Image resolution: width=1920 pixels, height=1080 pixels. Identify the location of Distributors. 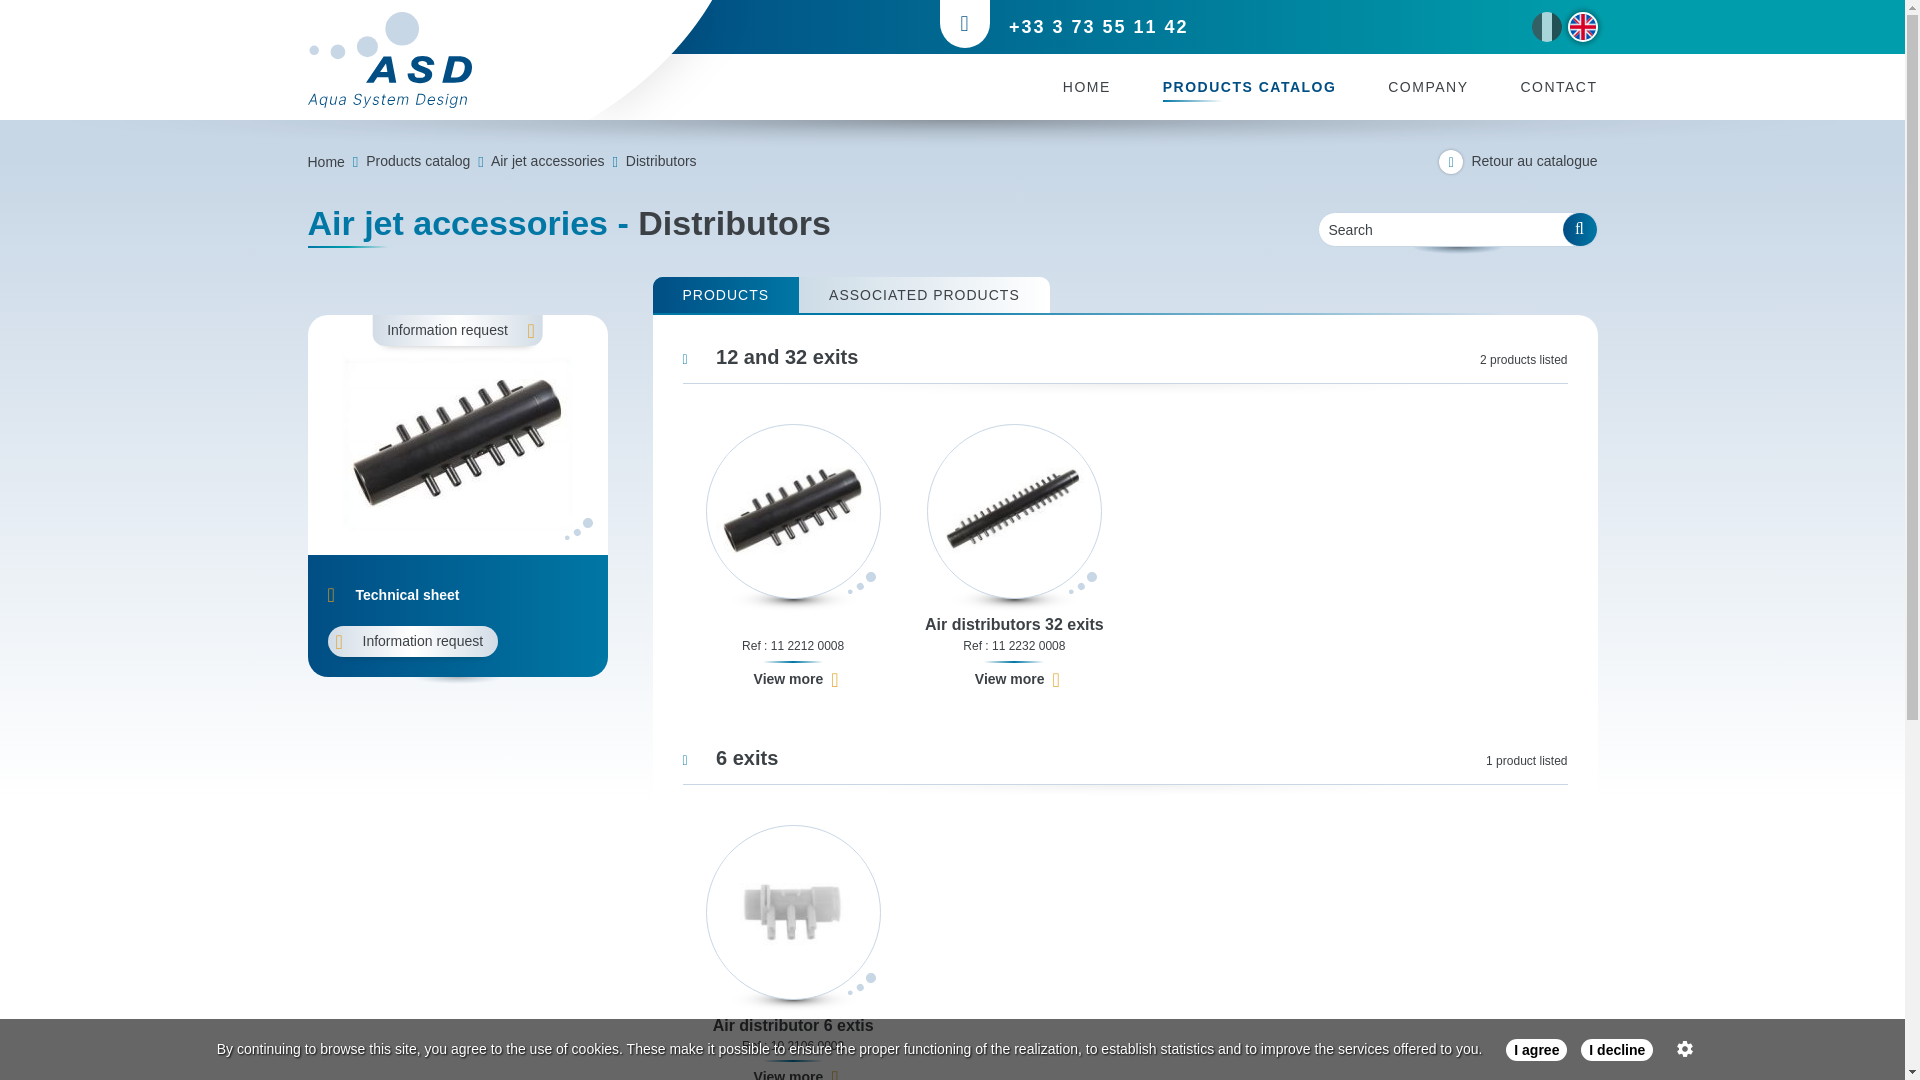
(660, 160).